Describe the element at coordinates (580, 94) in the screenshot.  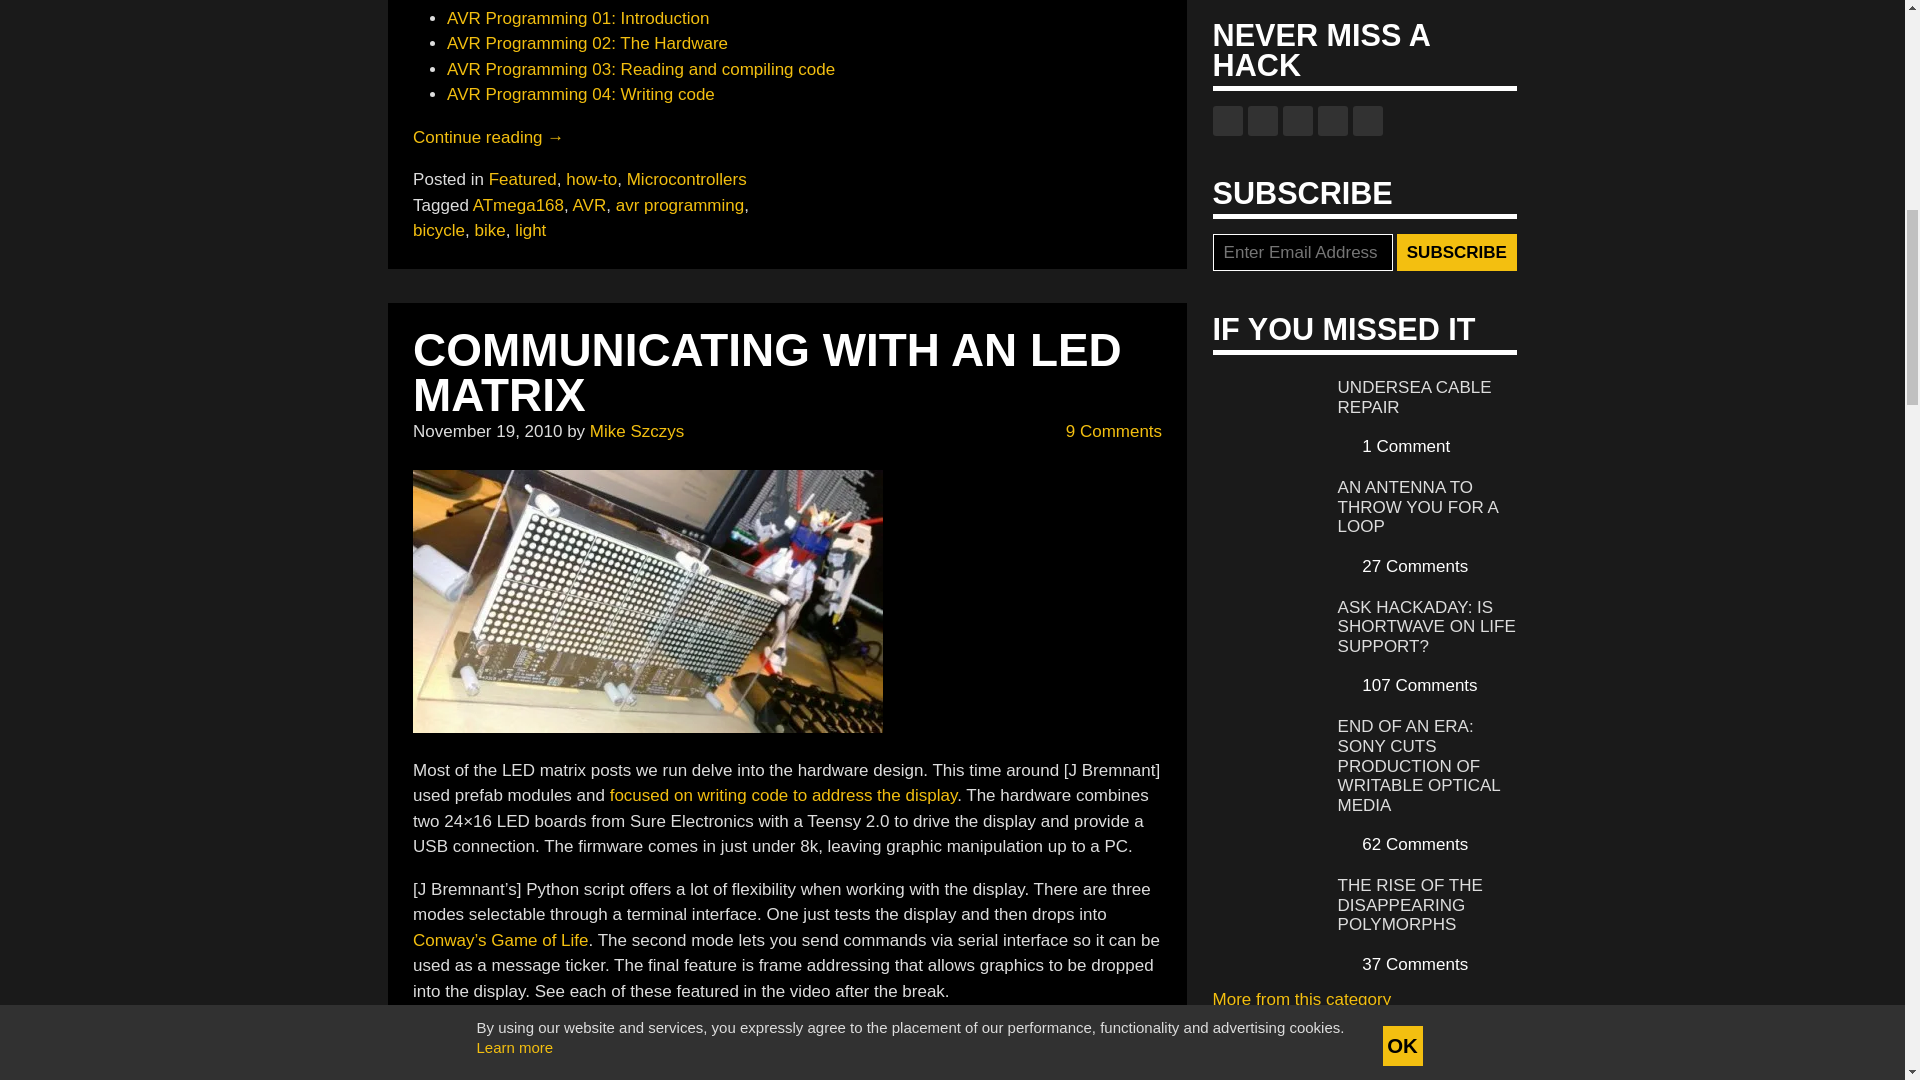
I see `AVR Programming 04: Writing code` at that location.